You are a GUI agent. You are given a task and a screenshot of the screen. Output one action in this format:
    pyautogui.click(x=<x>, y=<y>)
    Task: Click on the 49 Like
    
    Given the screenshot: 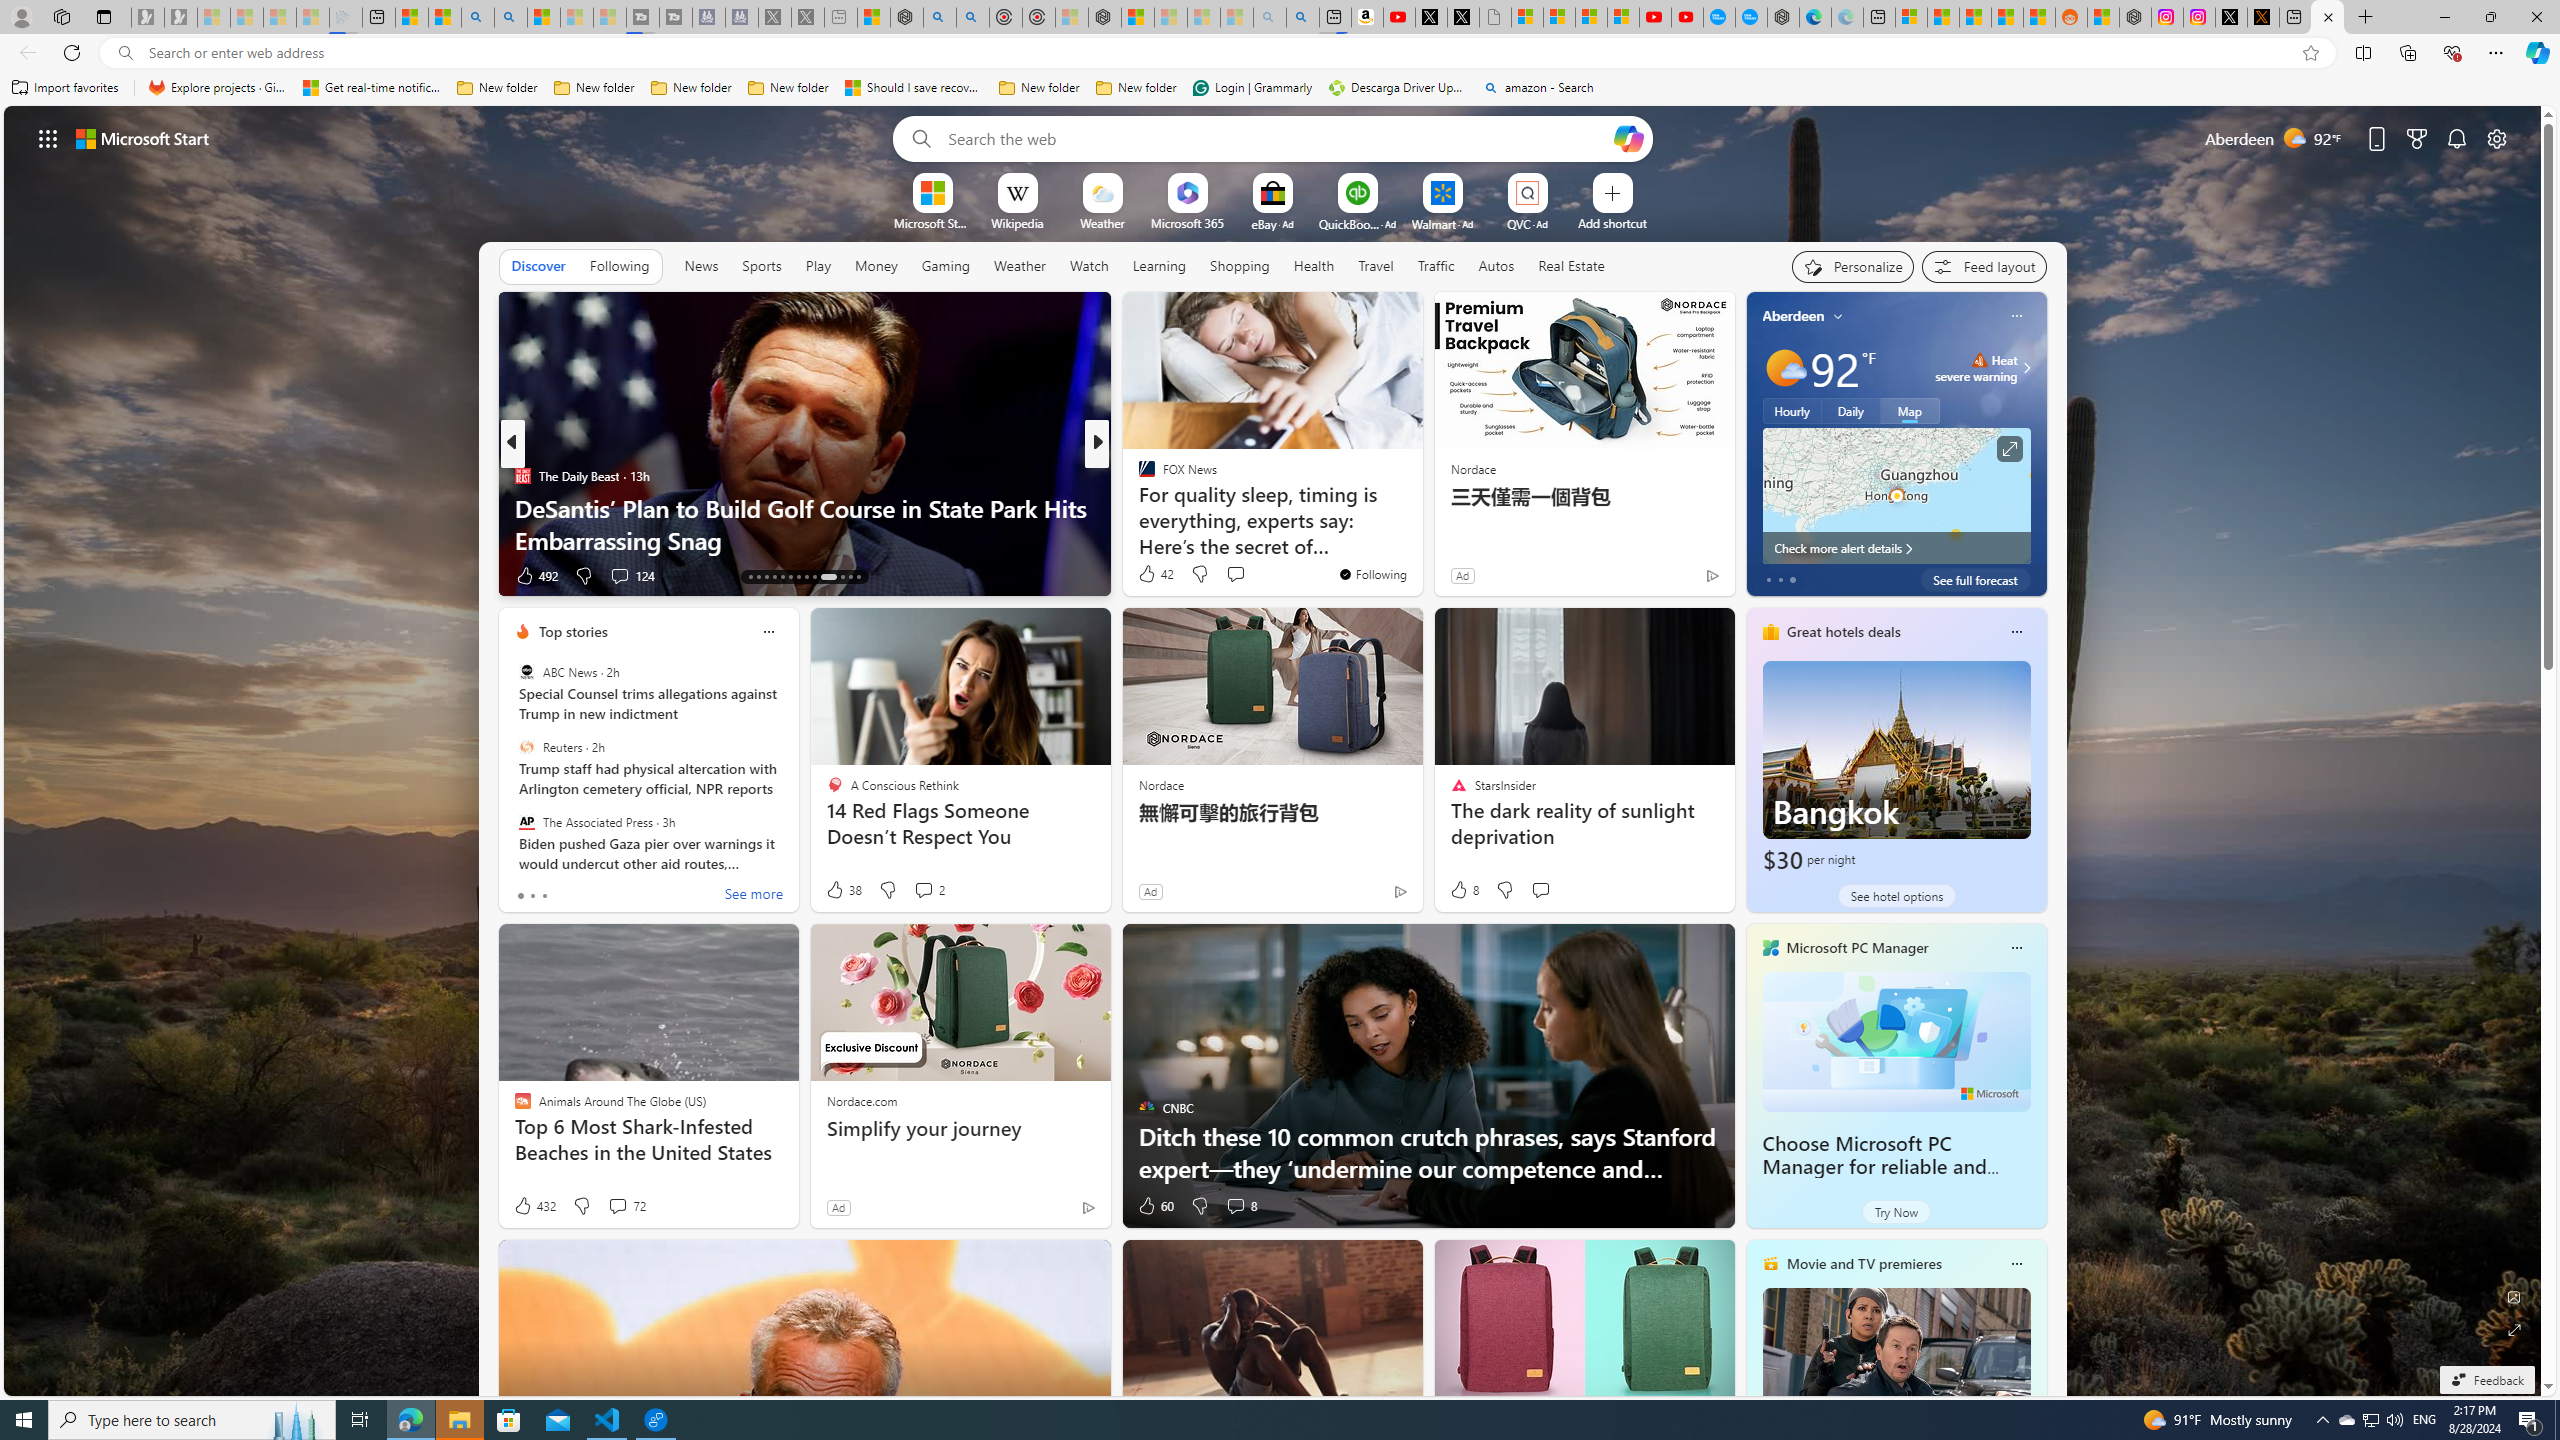 What is the action you would take?
    pyautogui.click(x=1148, y=576)
    